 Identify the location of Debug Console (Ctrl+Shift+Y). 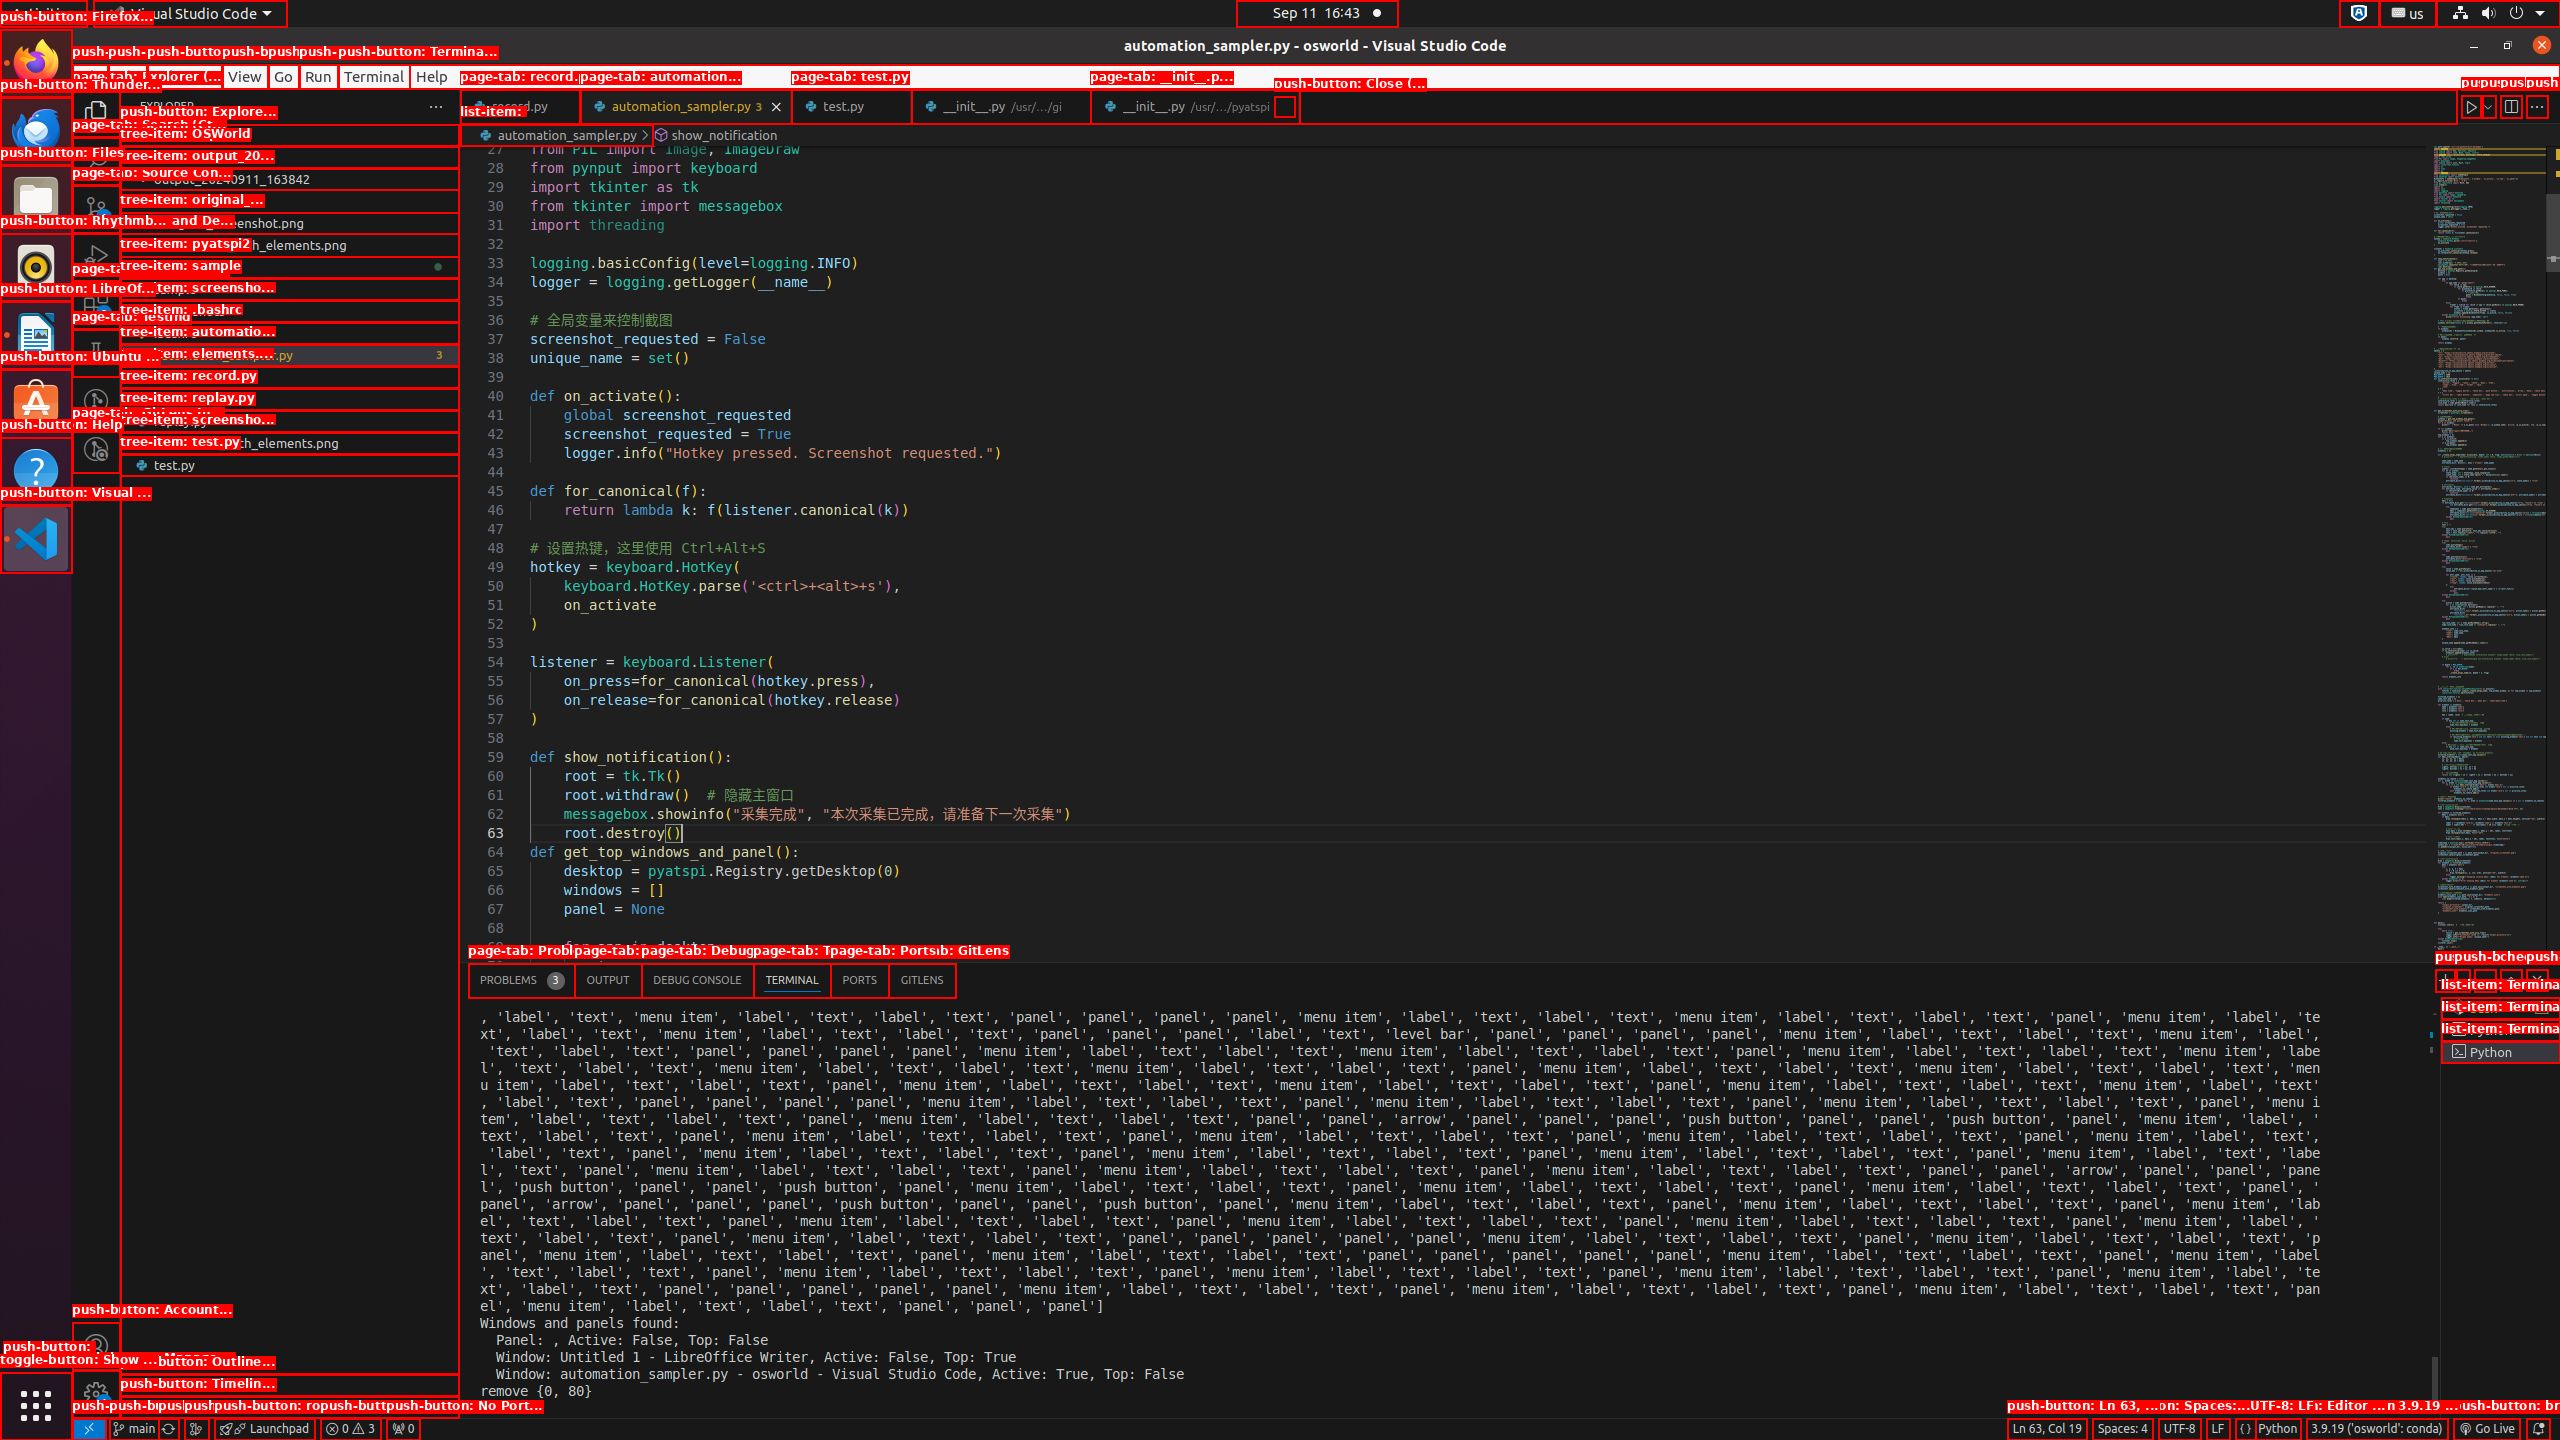
(698, 980).